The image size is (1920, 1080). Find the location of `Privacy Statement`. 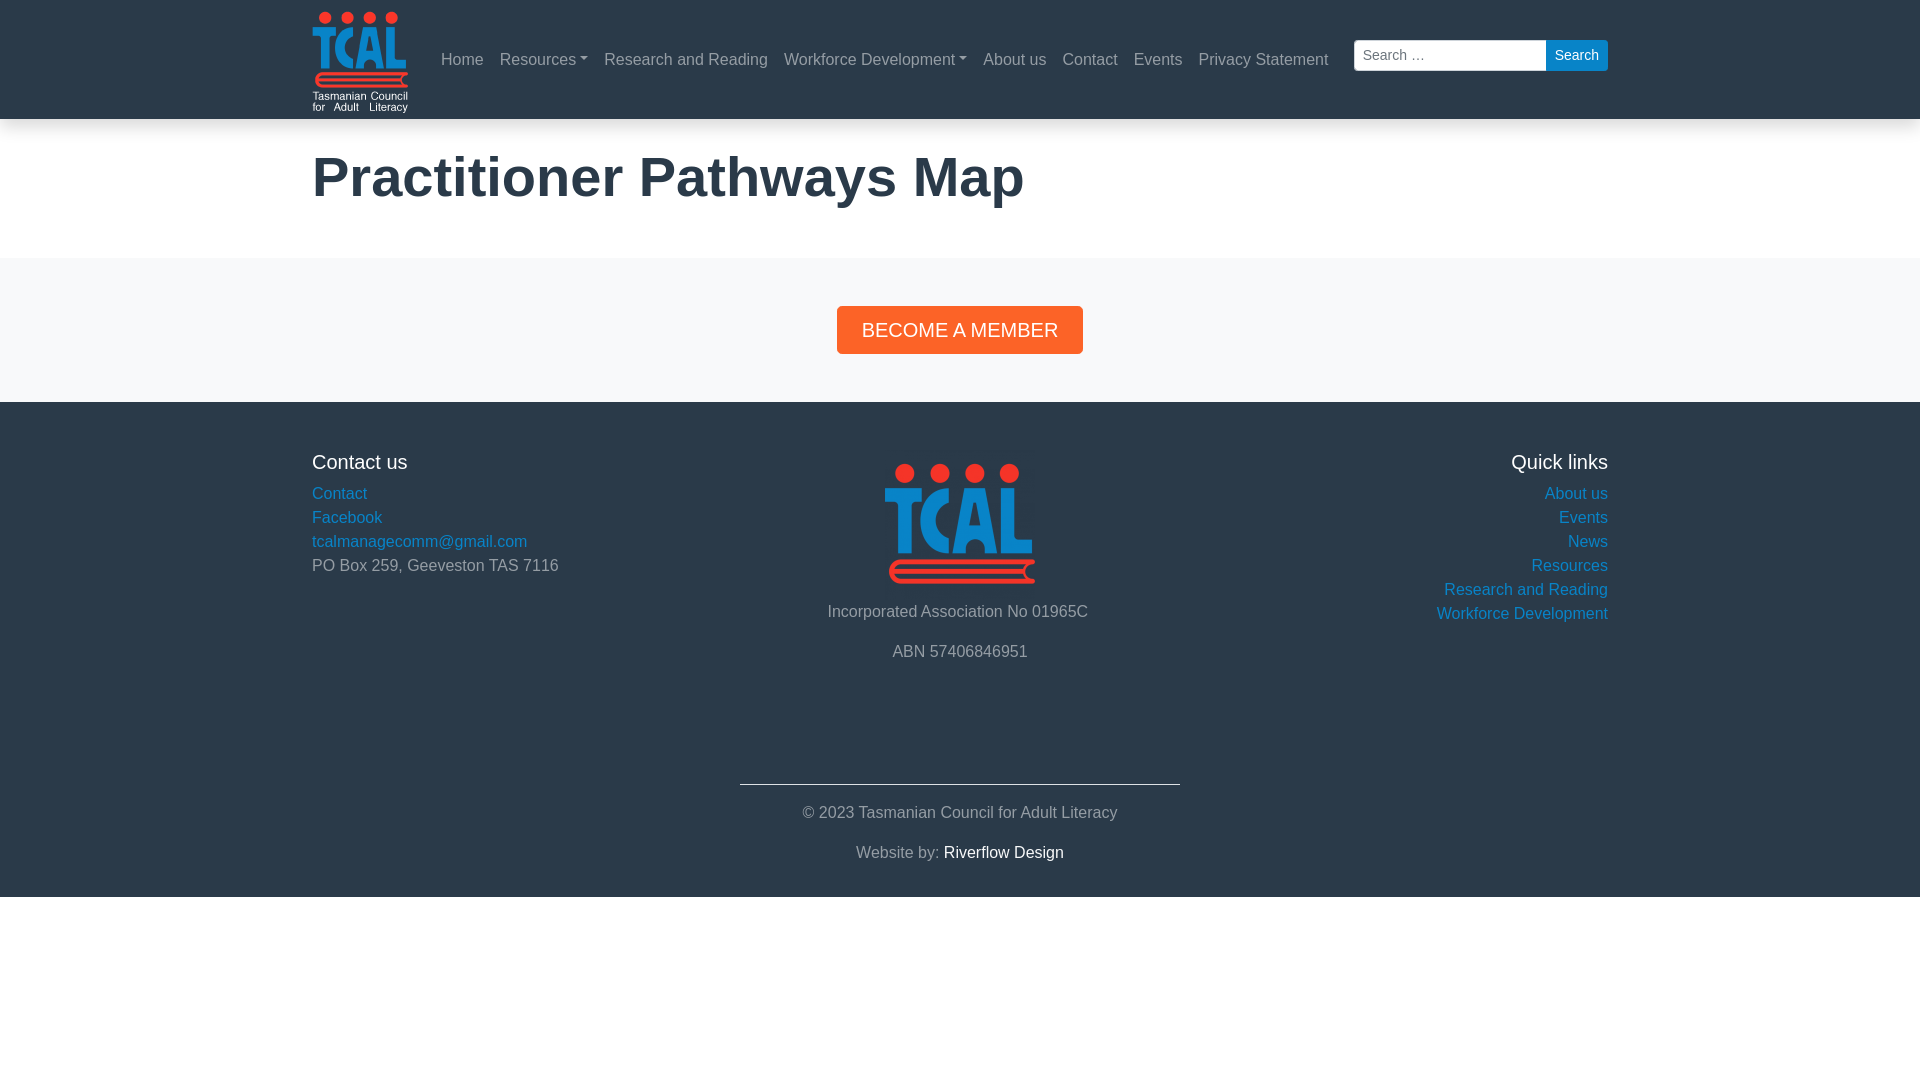

Privacy Statement is located at coordinates (1264, 60).